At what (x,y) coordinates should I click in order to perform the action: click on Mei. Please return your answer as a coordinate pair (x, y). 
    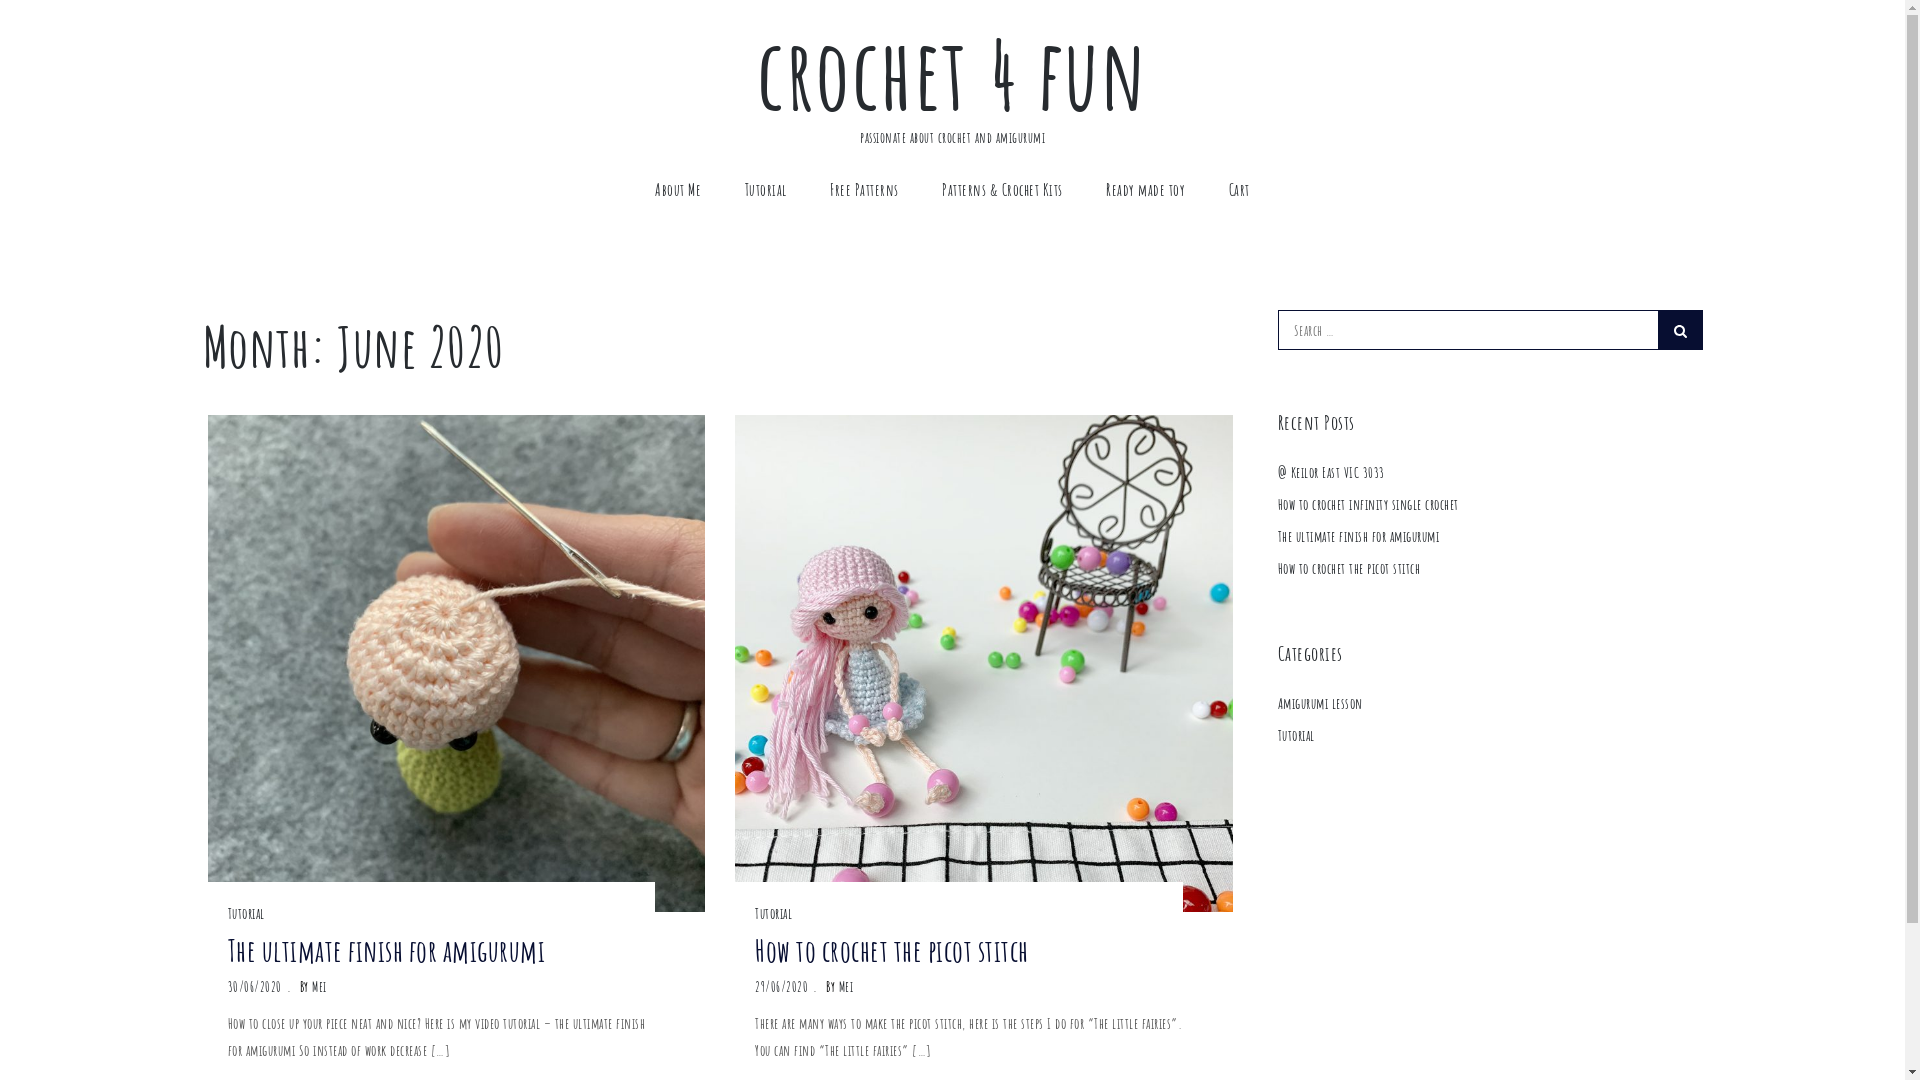
    Looking at the image, I should click on (320, 986).